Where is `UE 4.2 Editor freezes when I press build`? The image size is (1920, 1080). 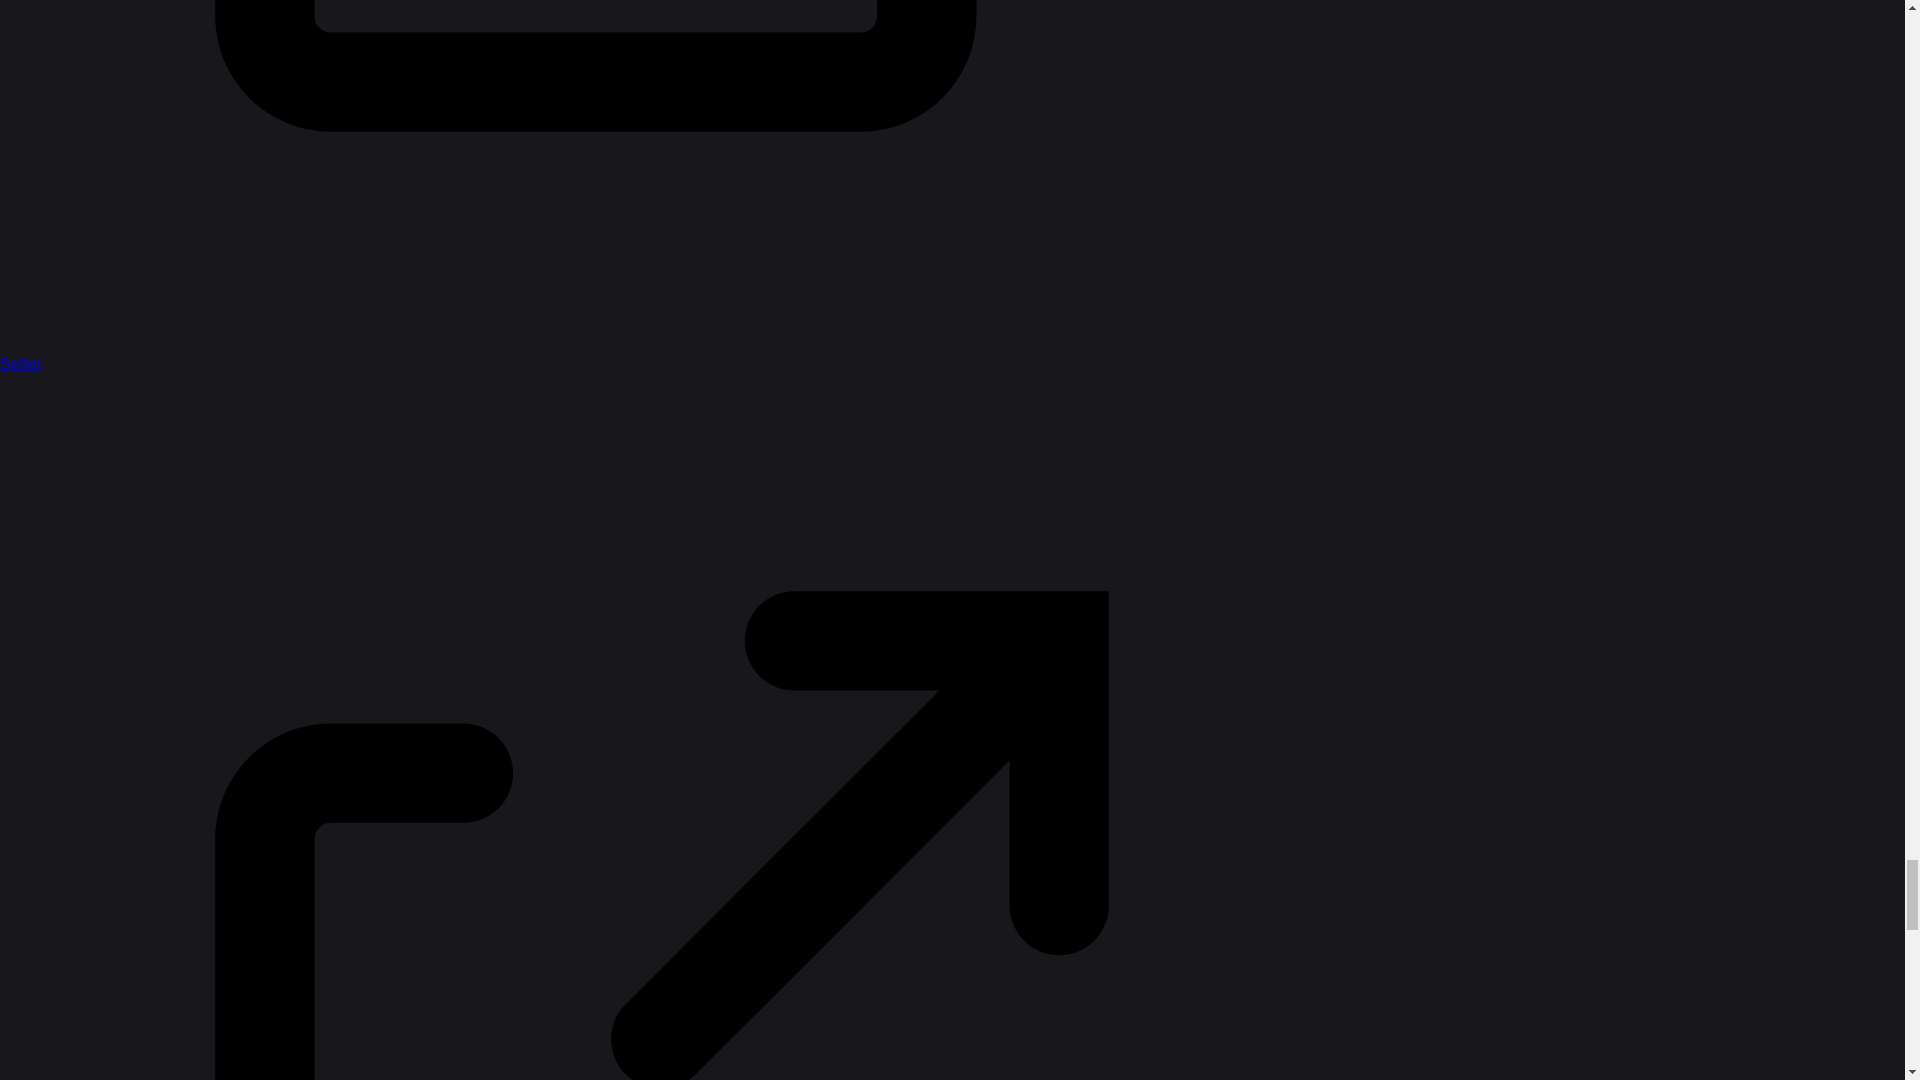 UE 4.2 Editor freezes when I press build is located at coordinates (912, 234).